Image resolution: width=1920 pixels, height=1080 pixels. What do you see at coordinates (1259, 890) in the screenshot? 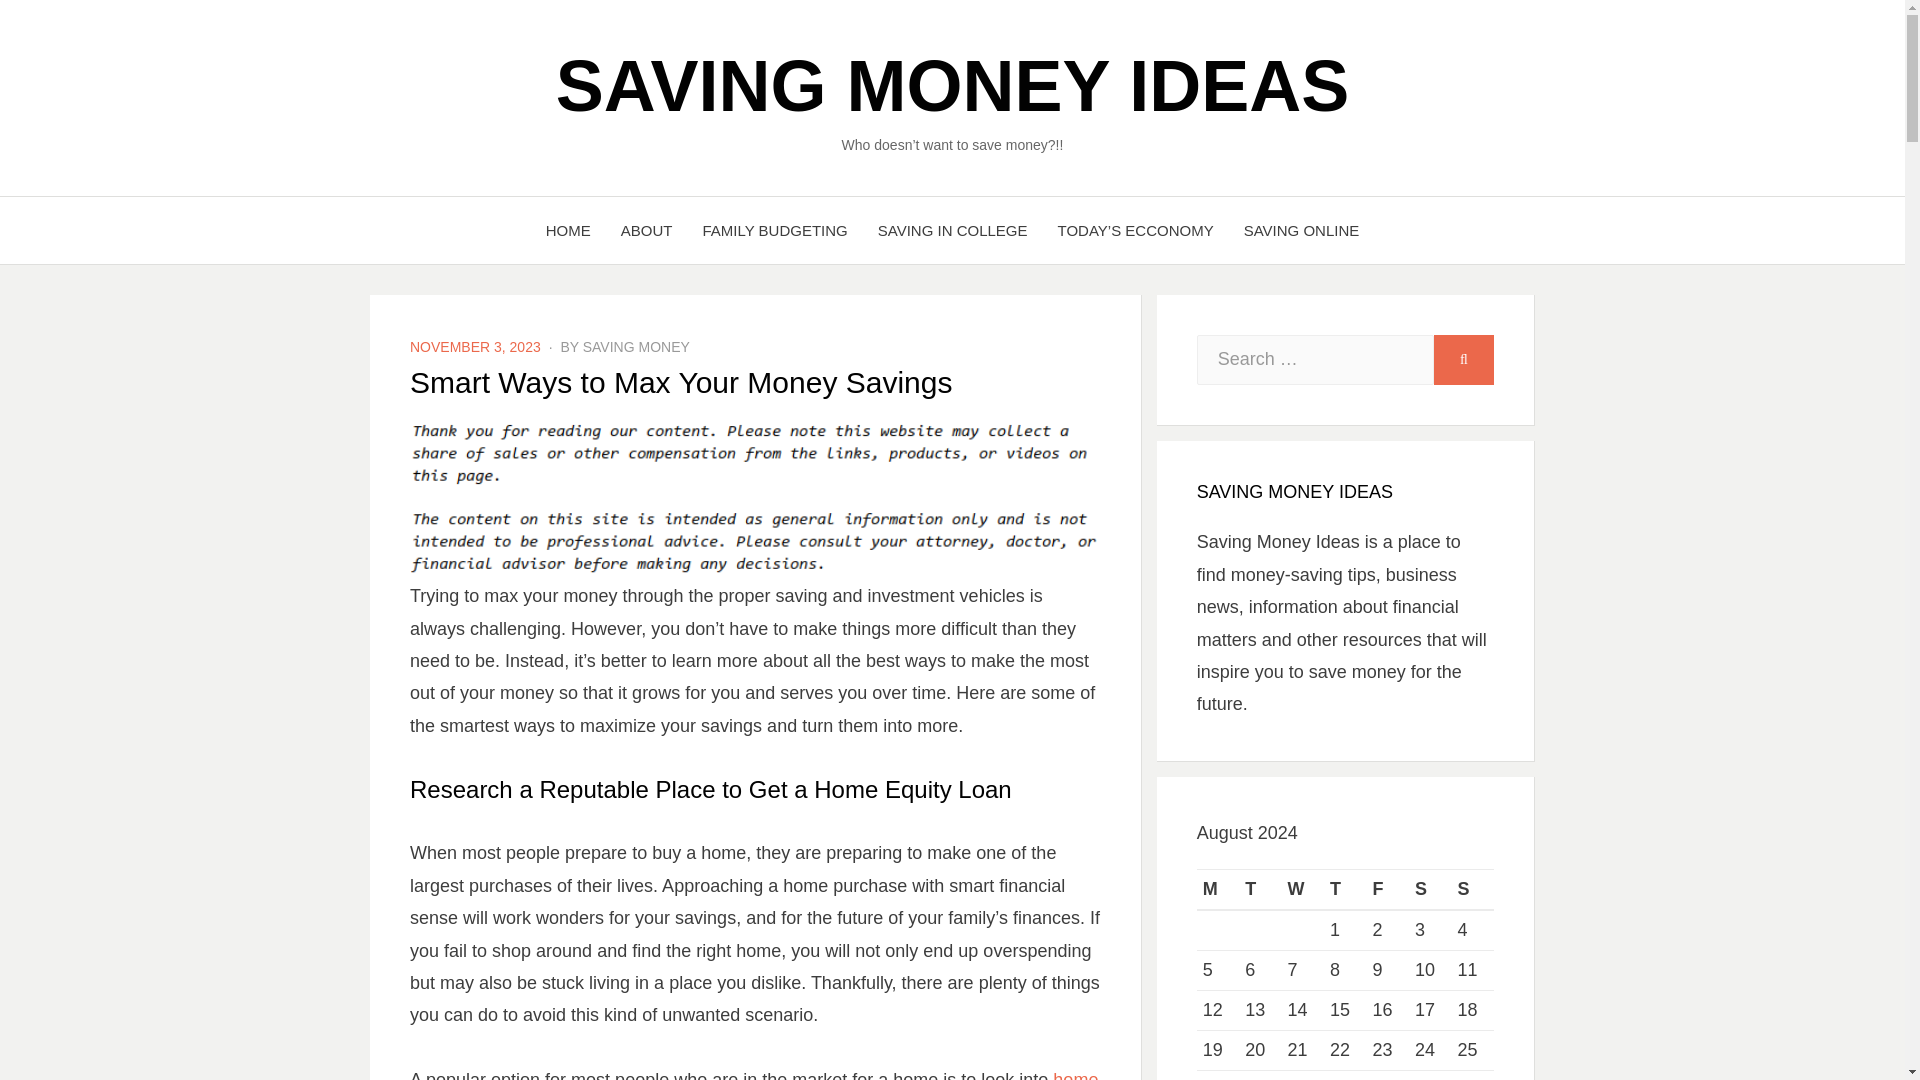
I see `Tuesday` at bounding box center [1259, 890].